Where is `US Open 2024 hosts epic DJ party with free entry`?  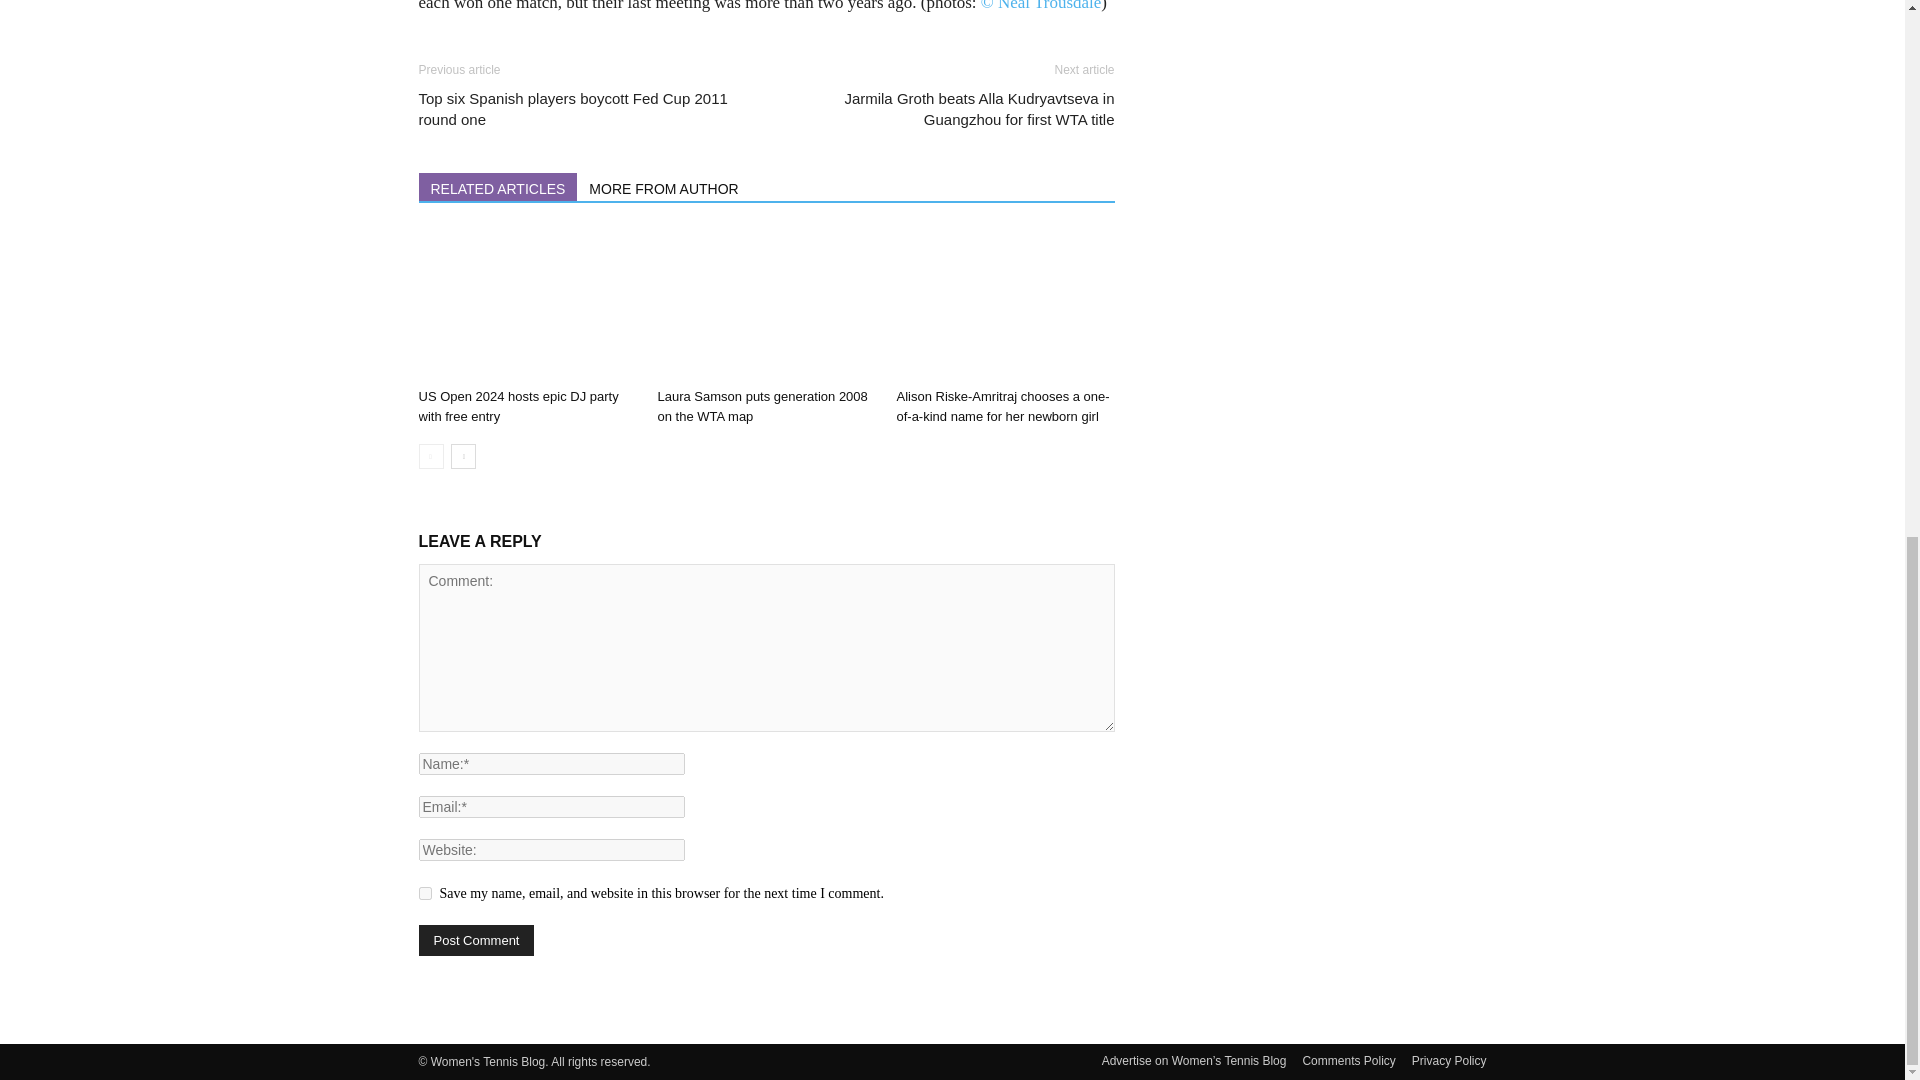
US Open 2024 hosts epic DJ party with free entry is located at coordinates (518, 406).